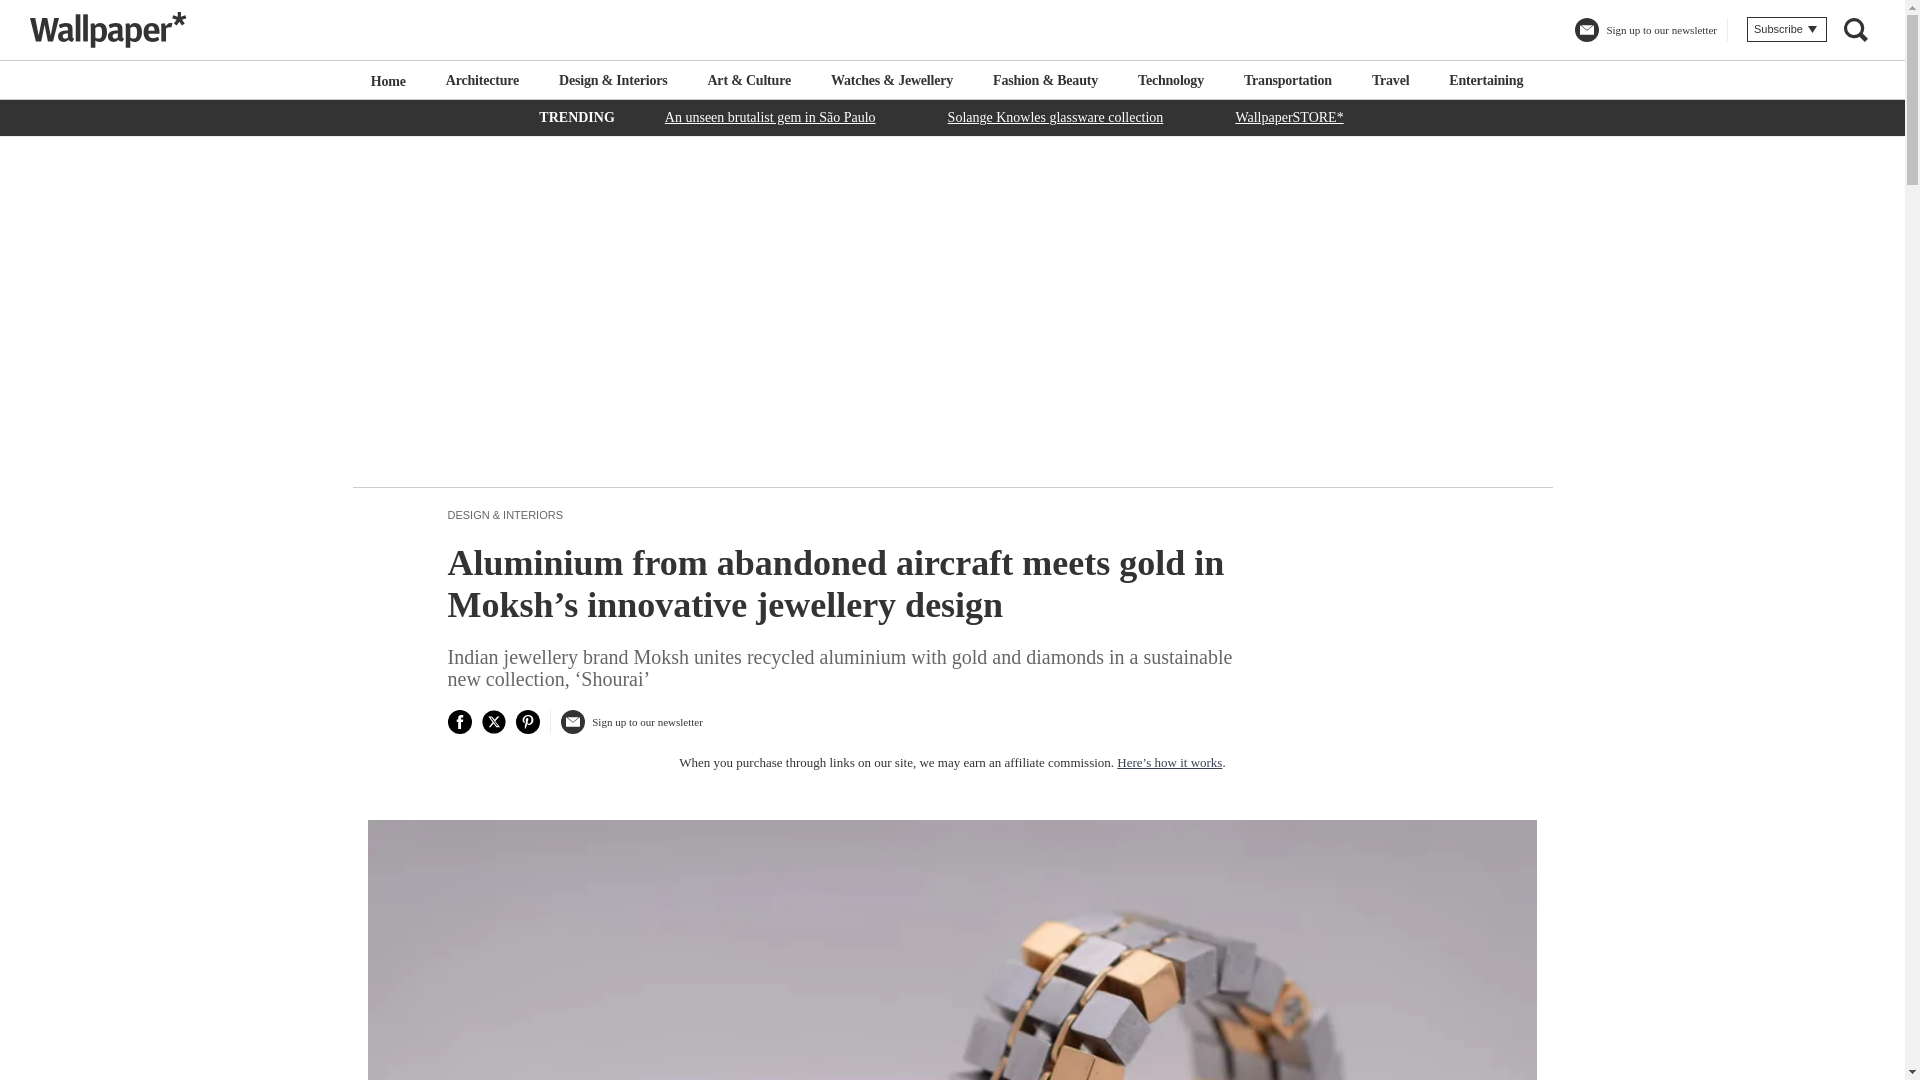  Describe the element at coordinates (1288, 80) in the screenshot. I see `Transportation` at that location.